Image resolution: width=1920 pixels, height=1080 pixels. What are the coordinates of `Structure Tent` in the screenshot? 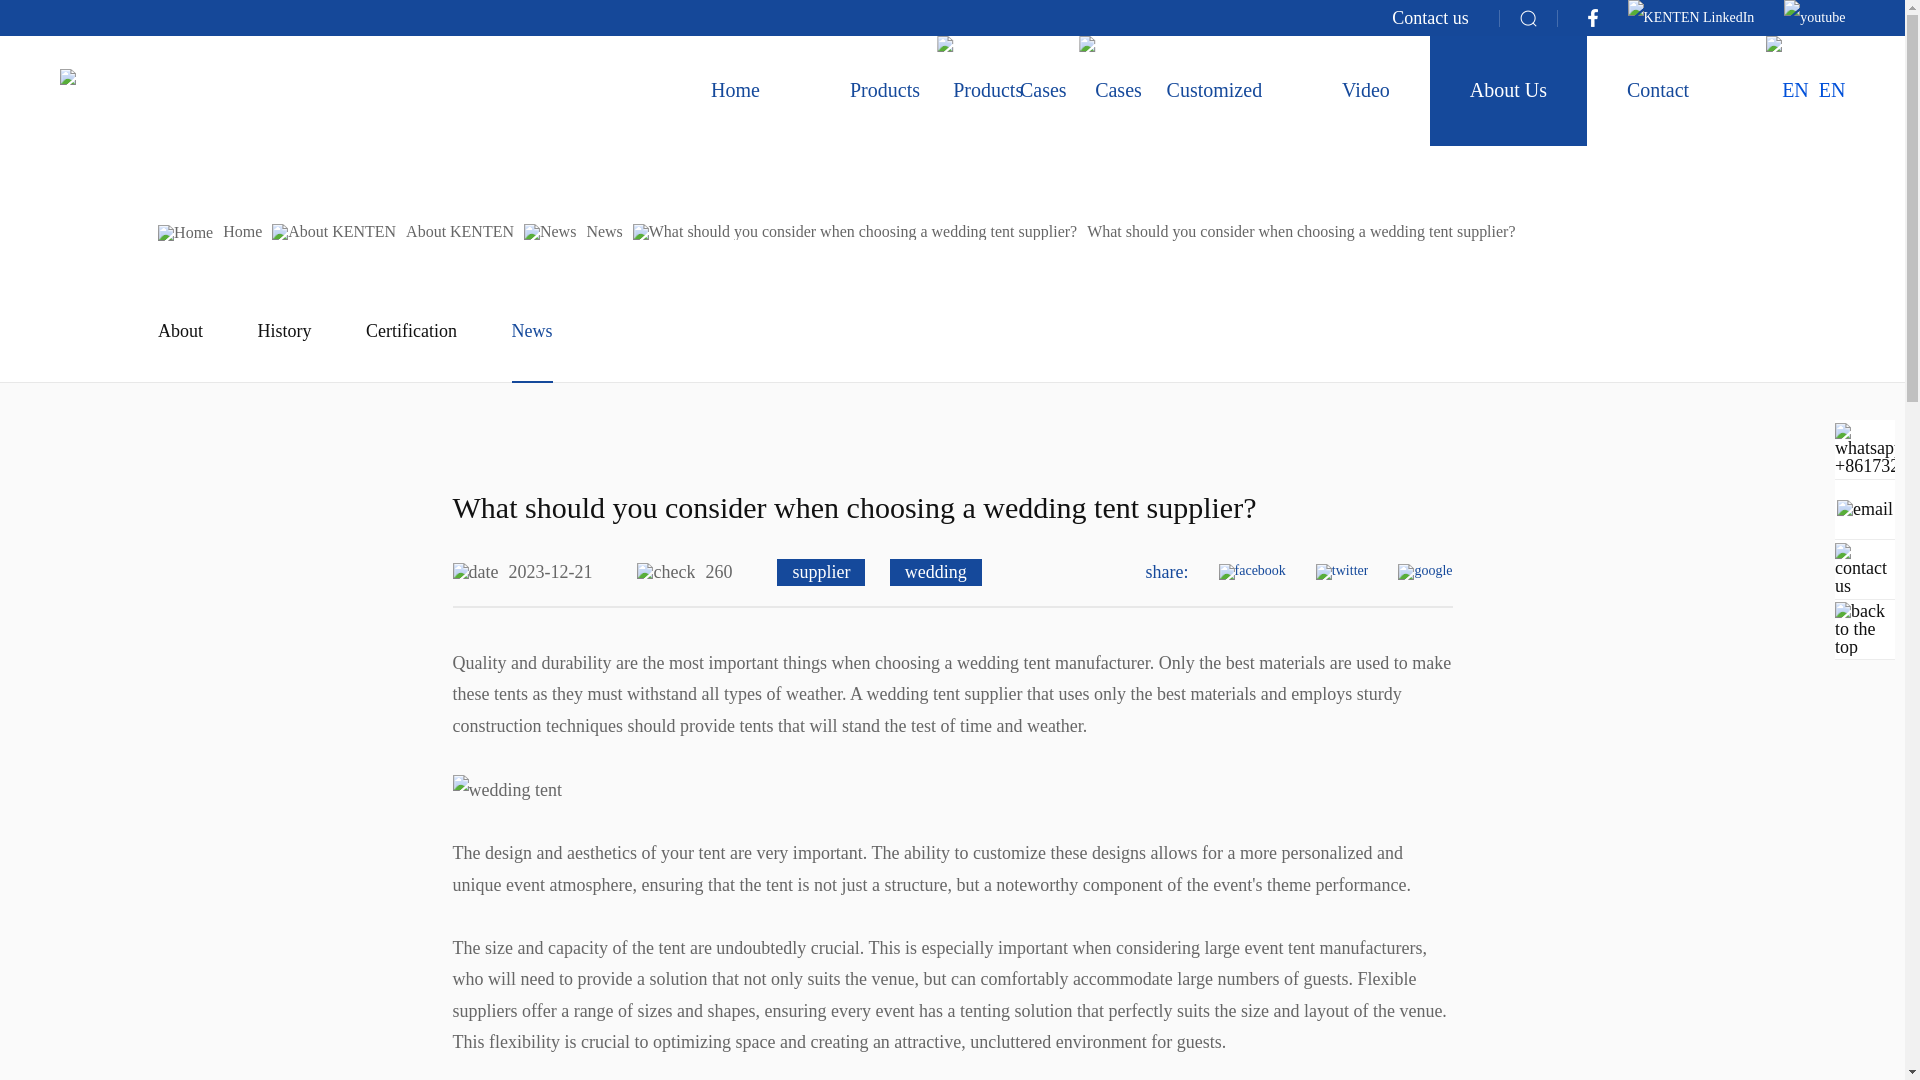 It's located at (107, 92).